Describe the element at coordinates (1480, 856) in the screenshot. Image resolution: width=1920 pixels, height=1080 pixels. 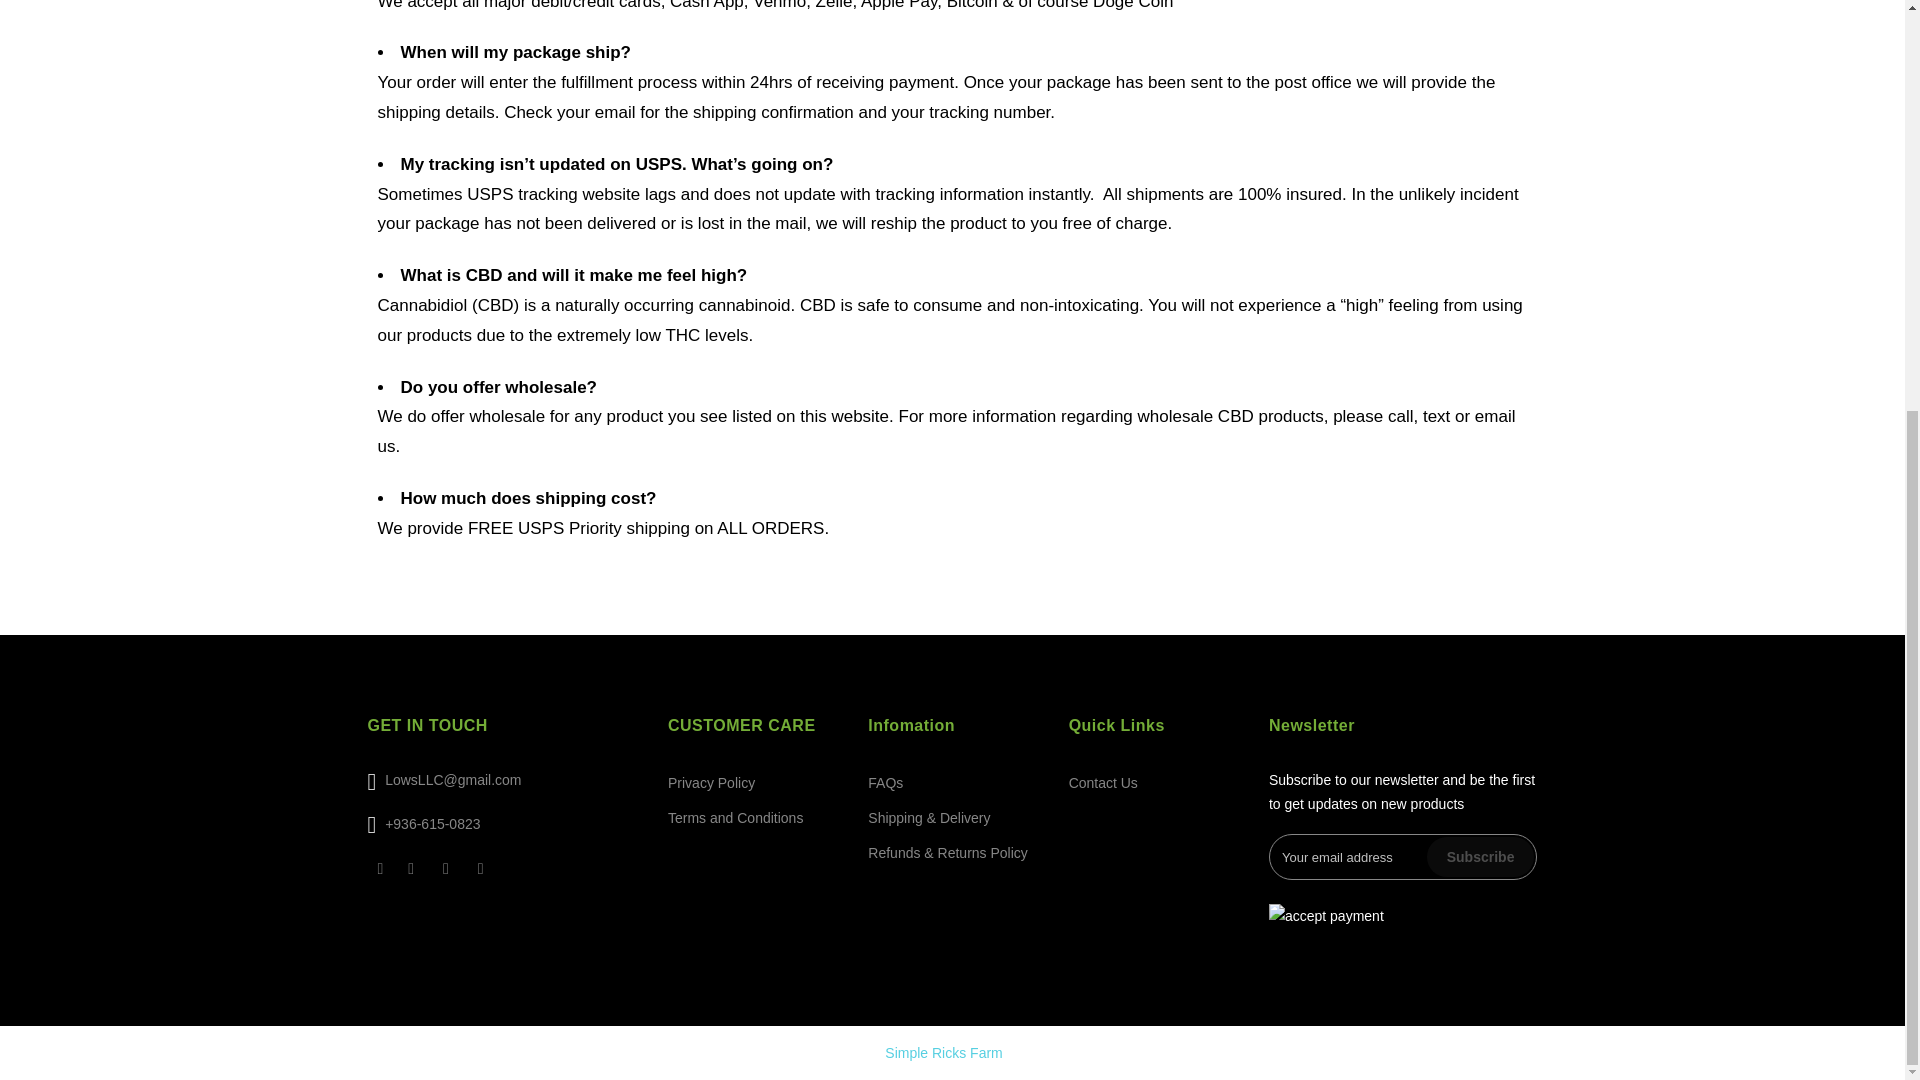
I see `Subscribe` at that location.